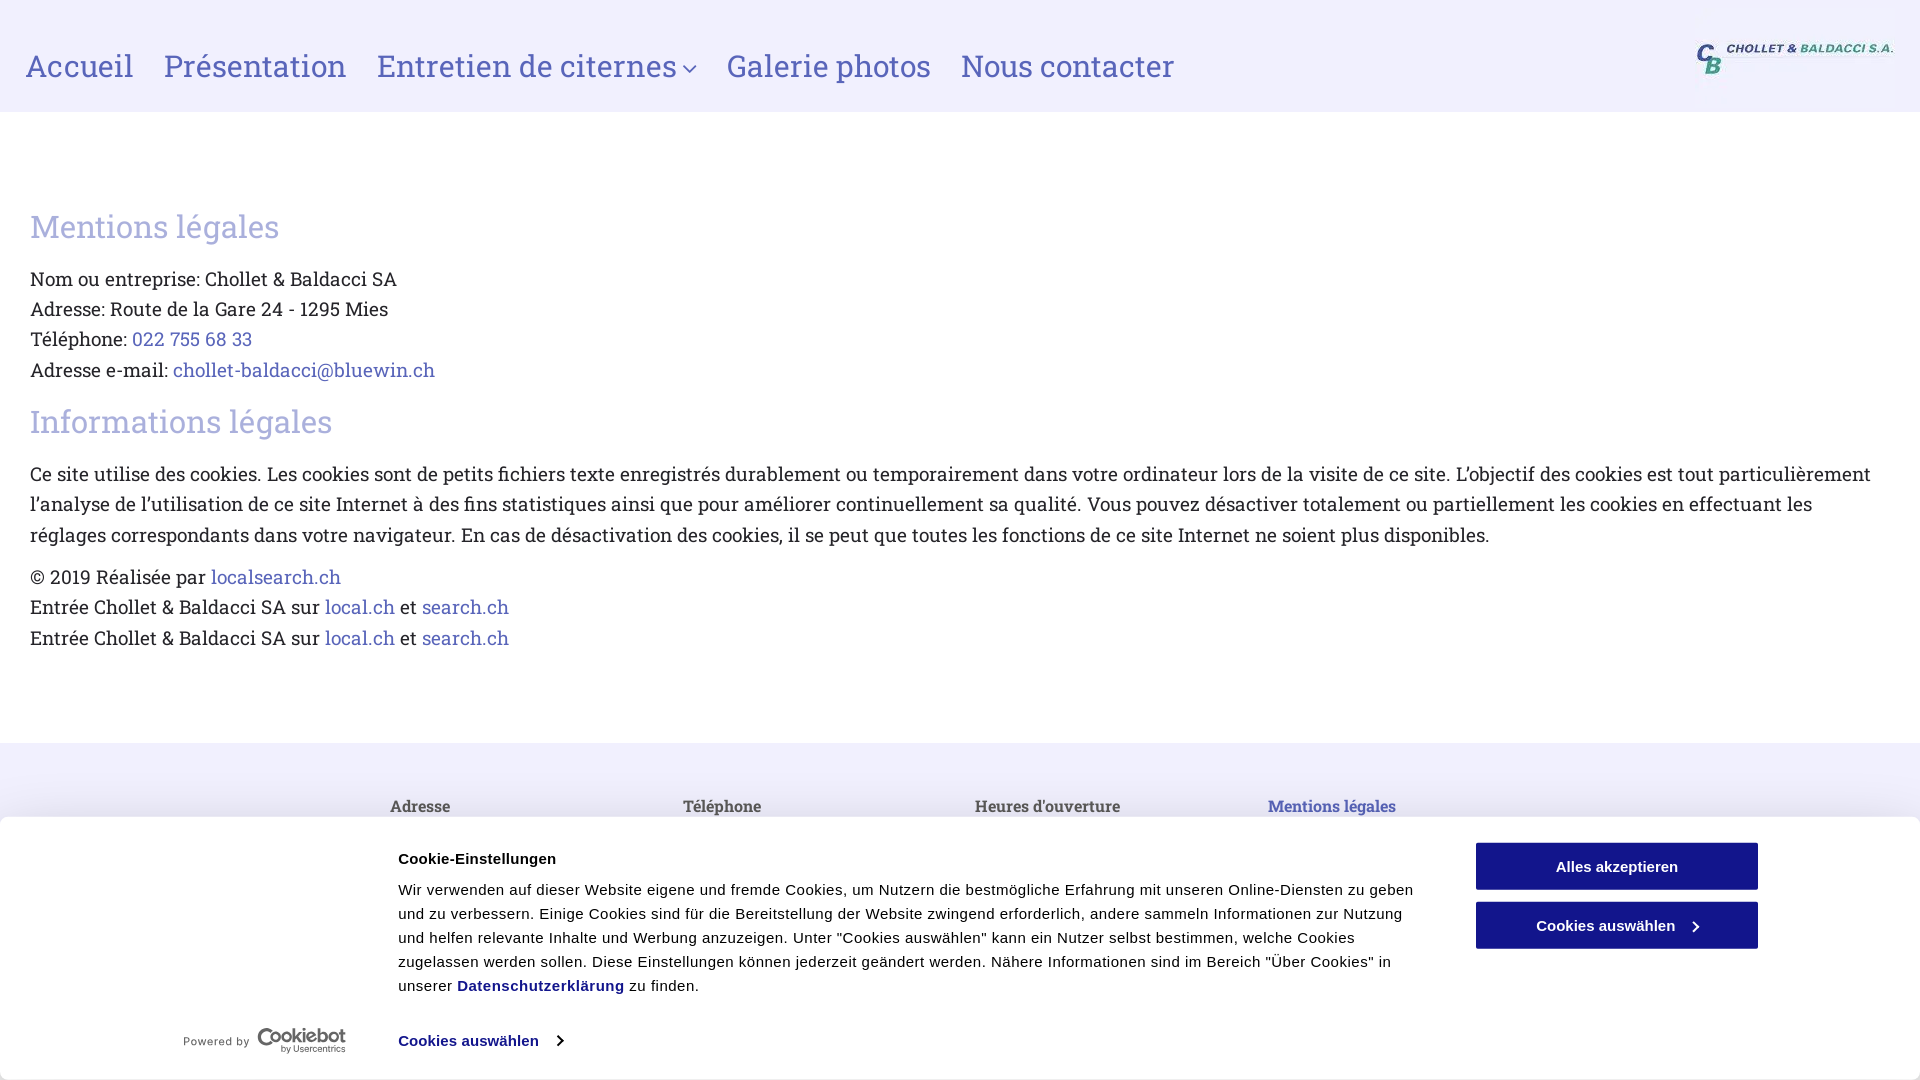  Describe the element at coordinates (276, 576) in the screenshot. I see `localsearch.ch` at that location.